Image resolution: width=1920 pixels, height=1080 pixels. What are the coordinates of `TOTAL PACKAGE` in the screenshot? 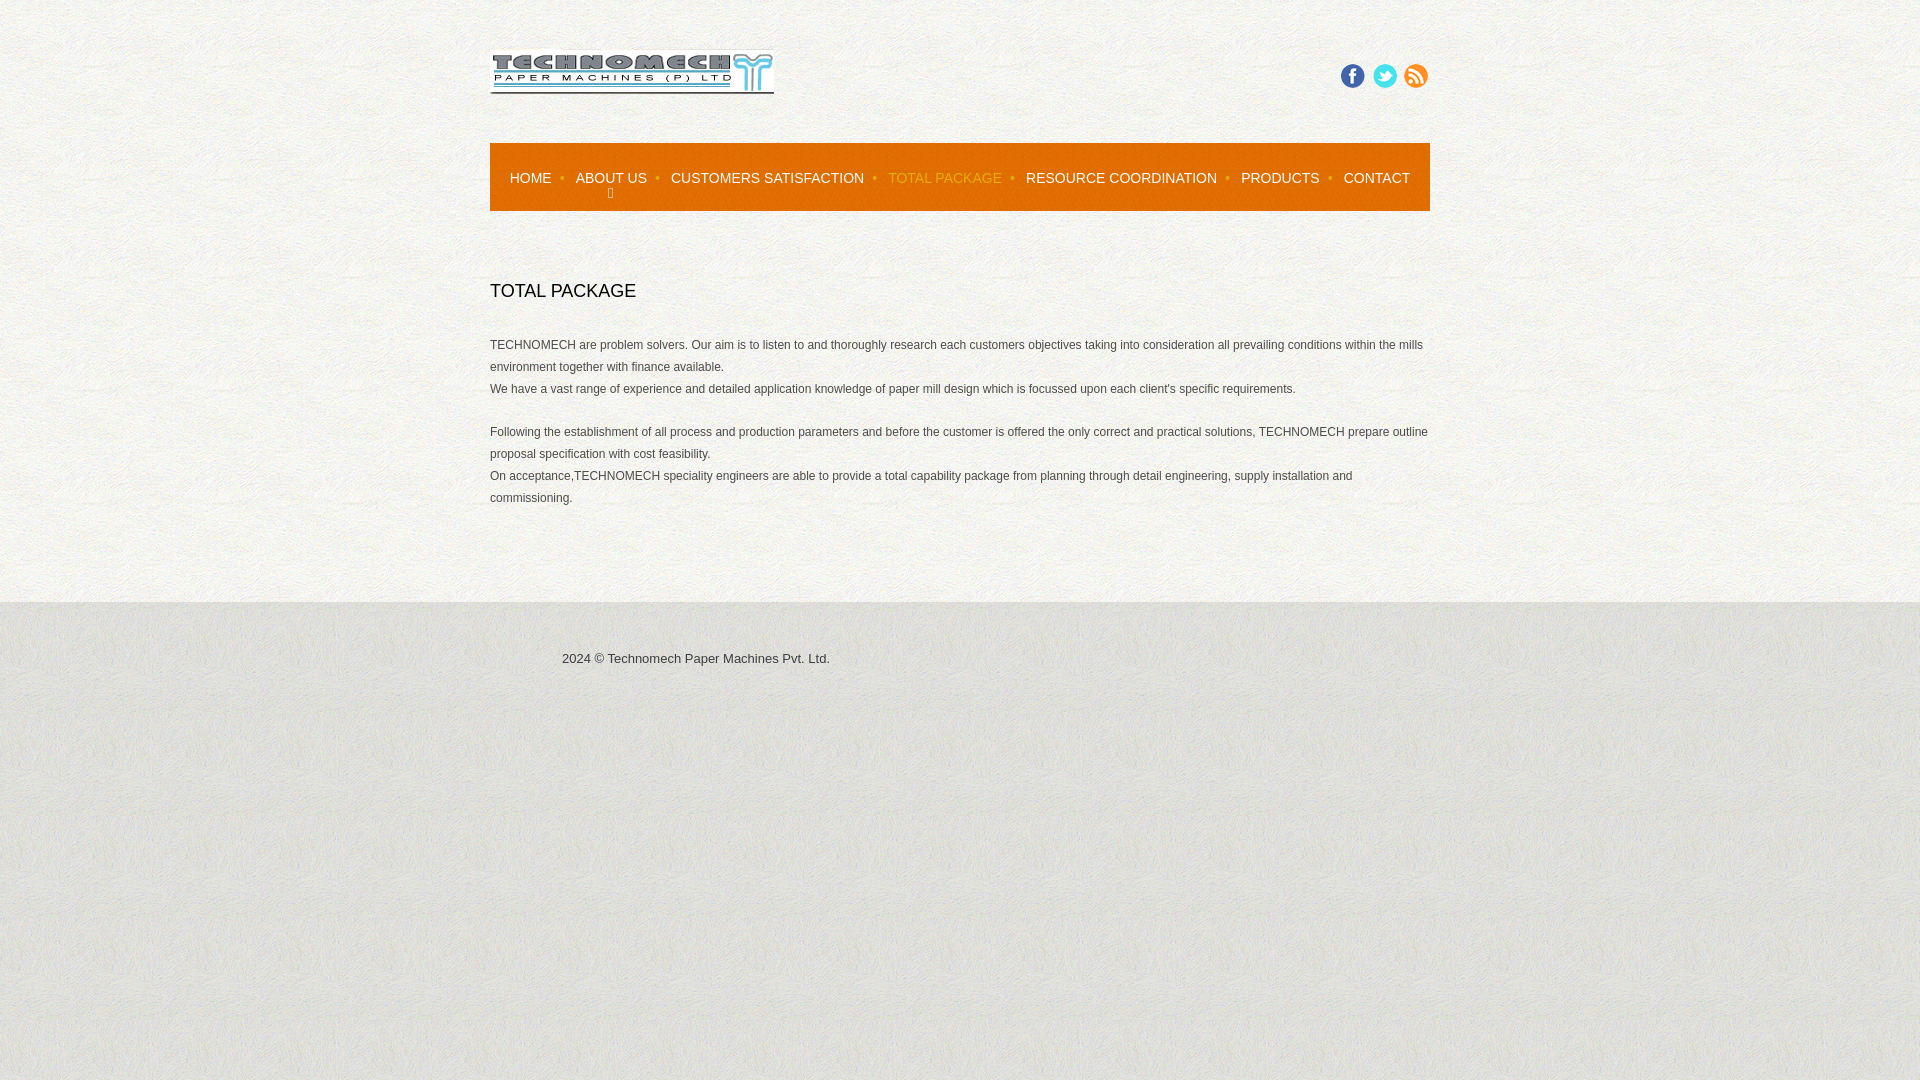 It's located at (944, 176).